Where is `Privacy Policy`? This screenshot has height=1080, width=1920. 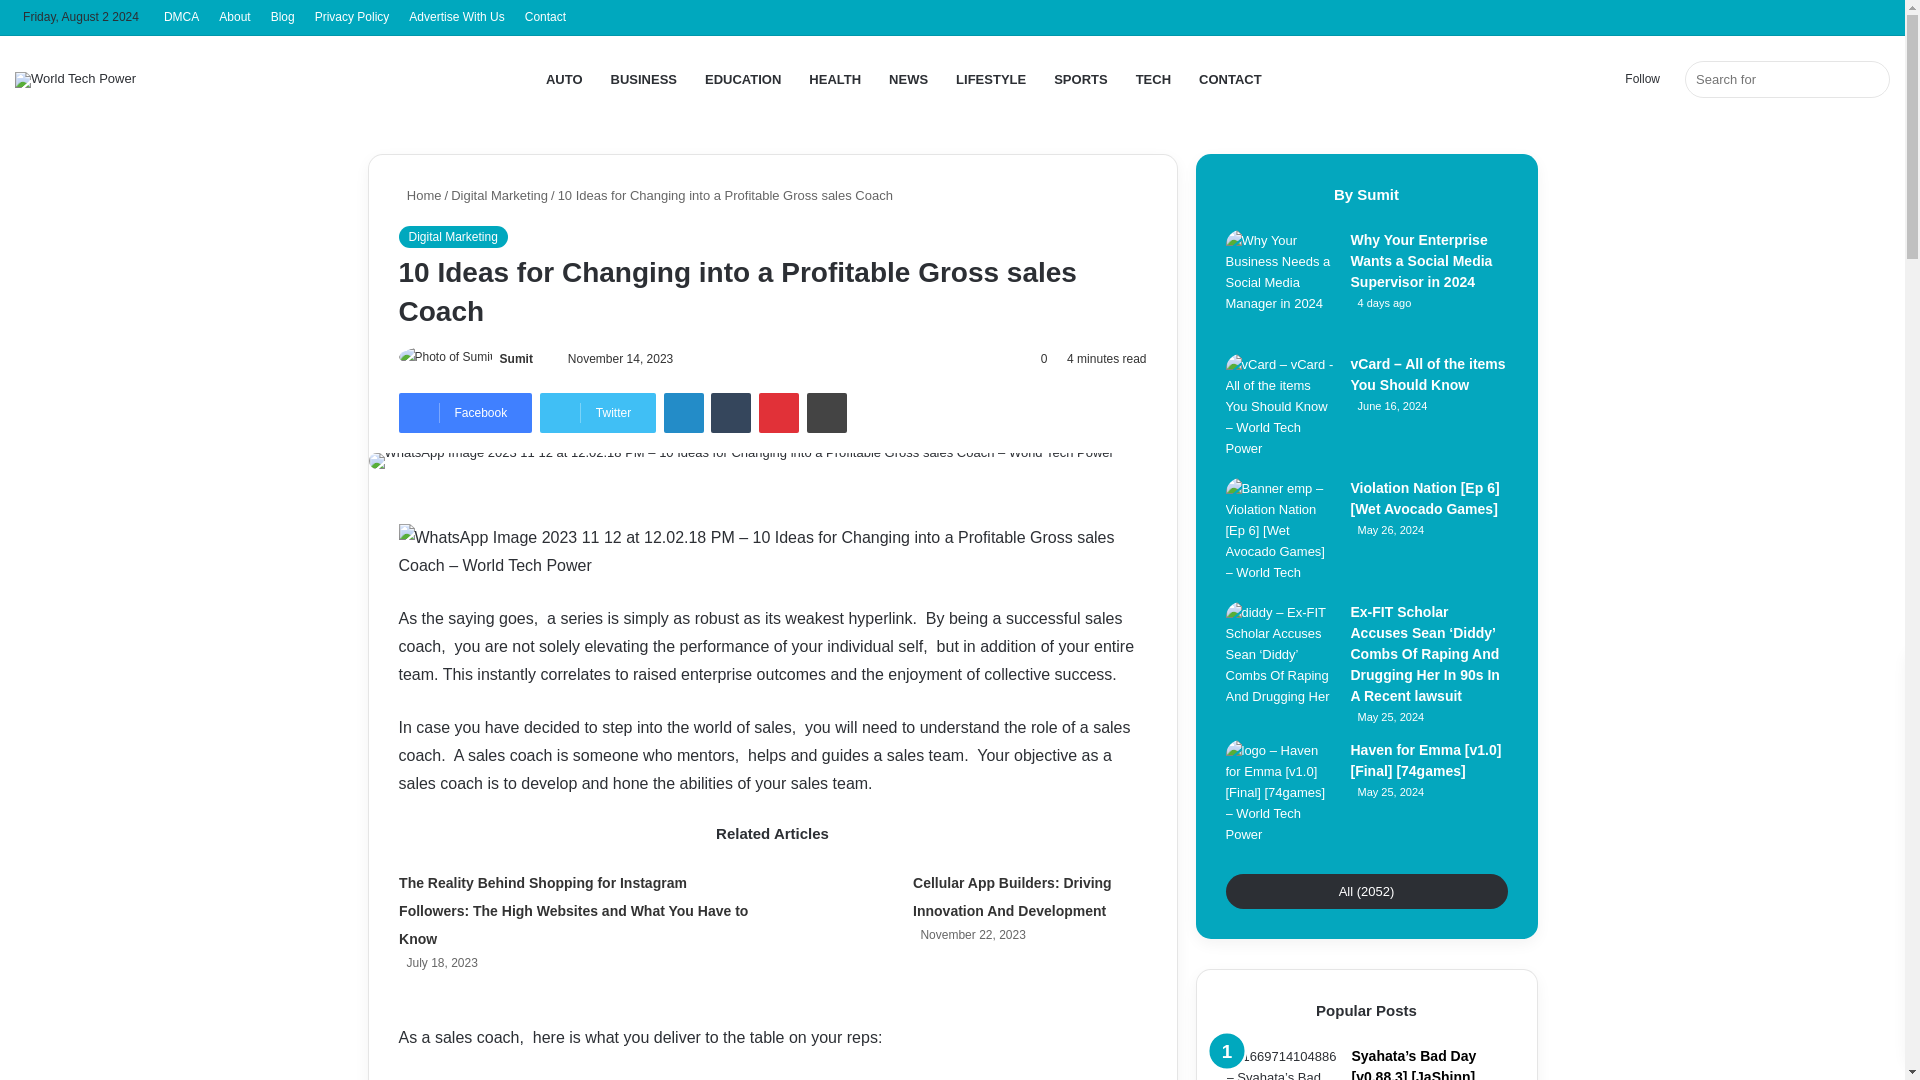 Privacy Policy is located at coordinates (352, 17).